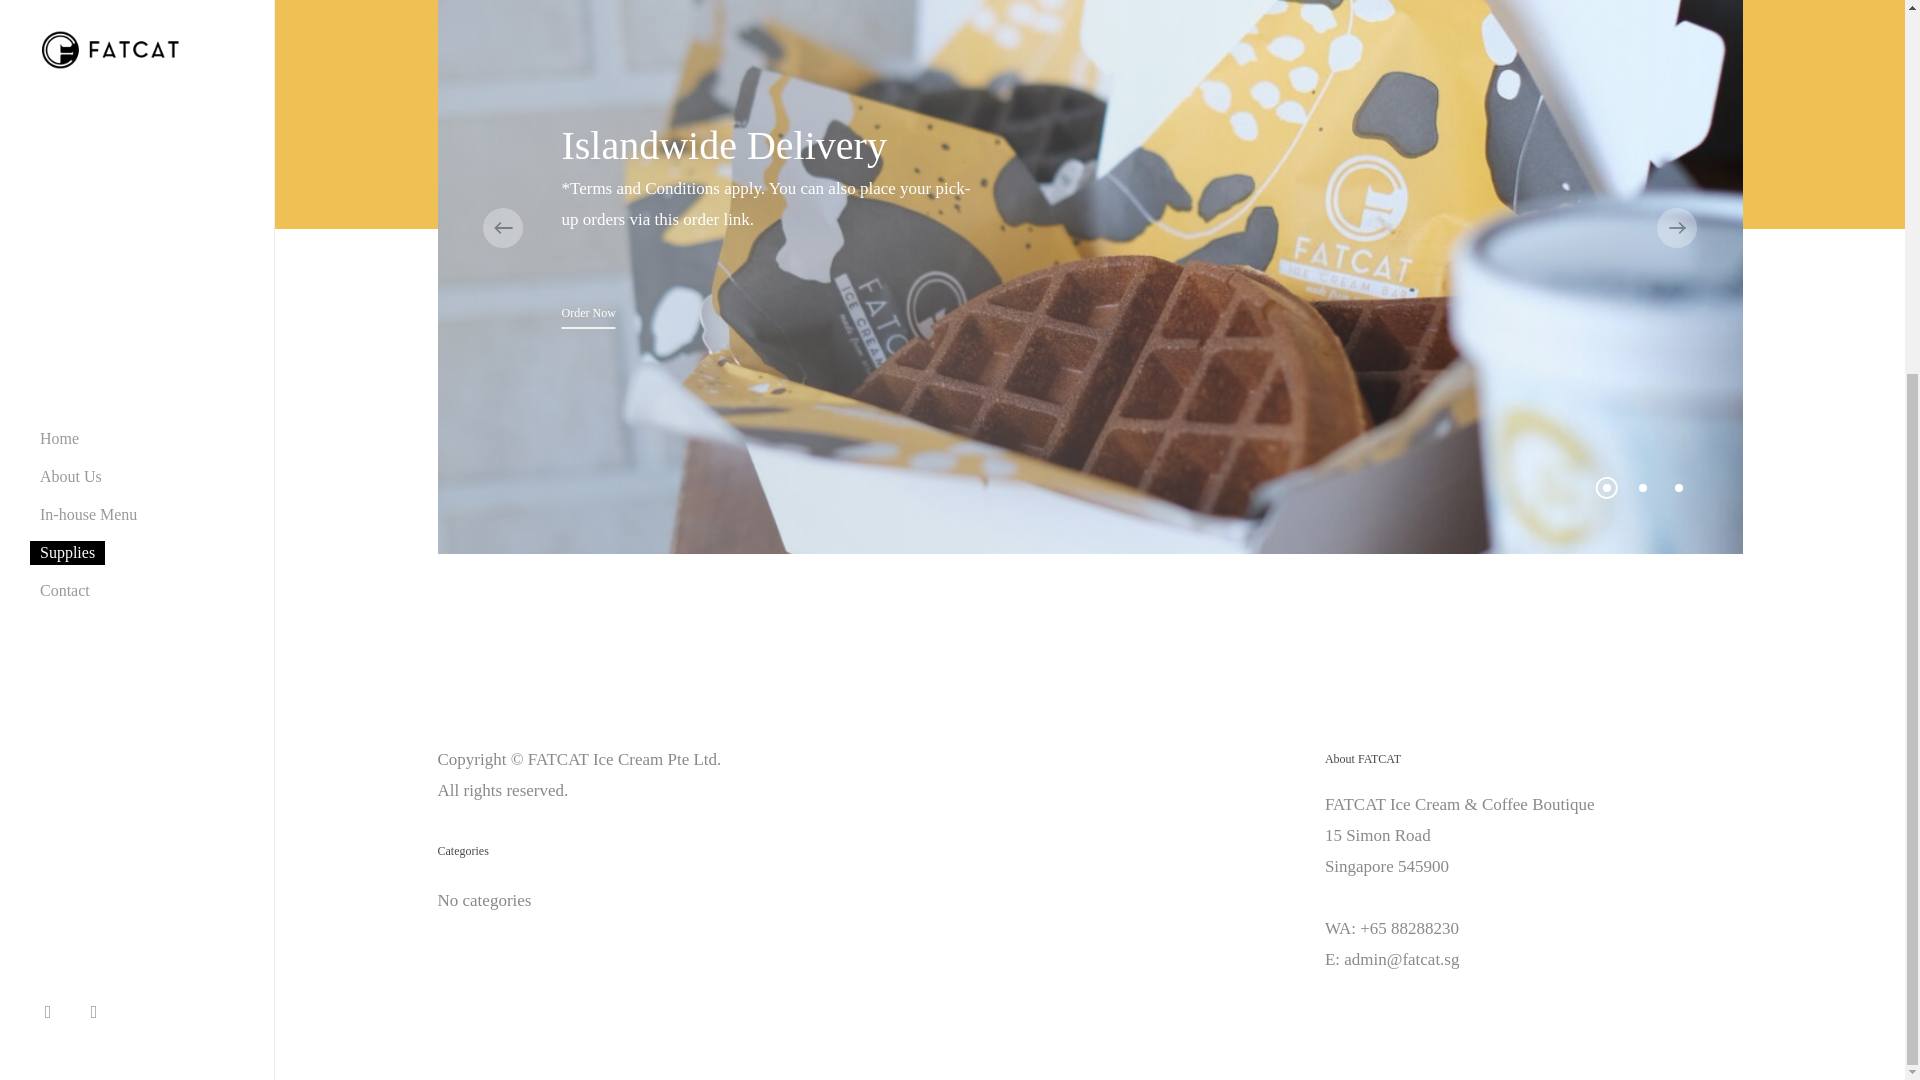  I want to click on Order Now, so click(587, 314).